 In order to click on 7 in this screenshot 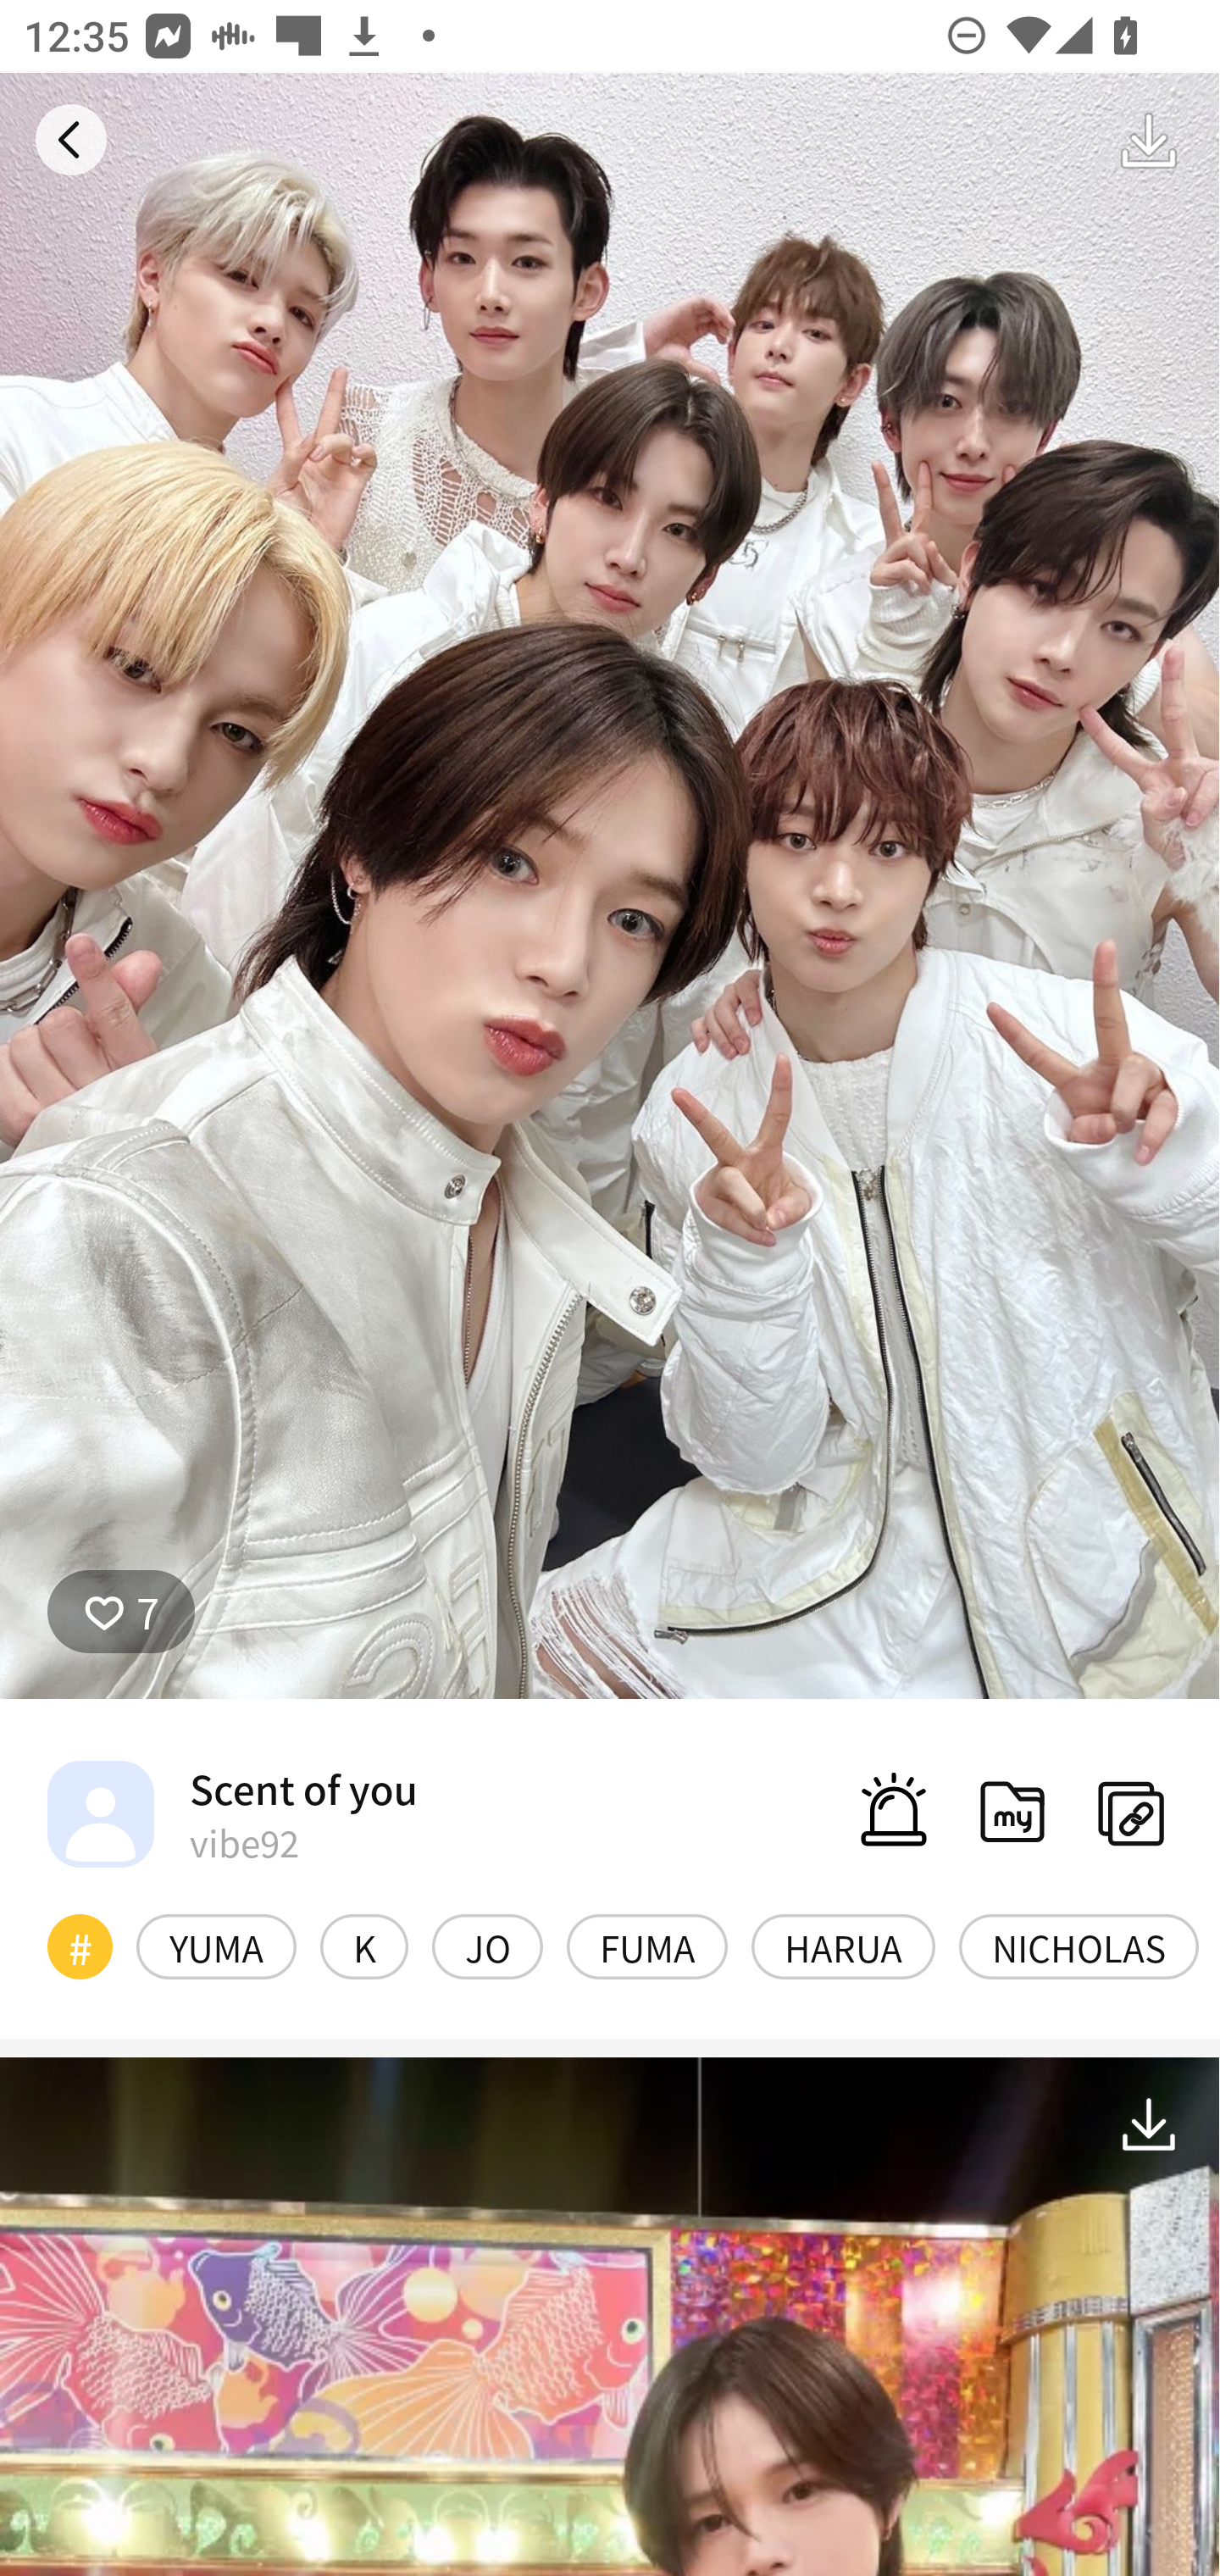, I will do `click(121, 1611)`.